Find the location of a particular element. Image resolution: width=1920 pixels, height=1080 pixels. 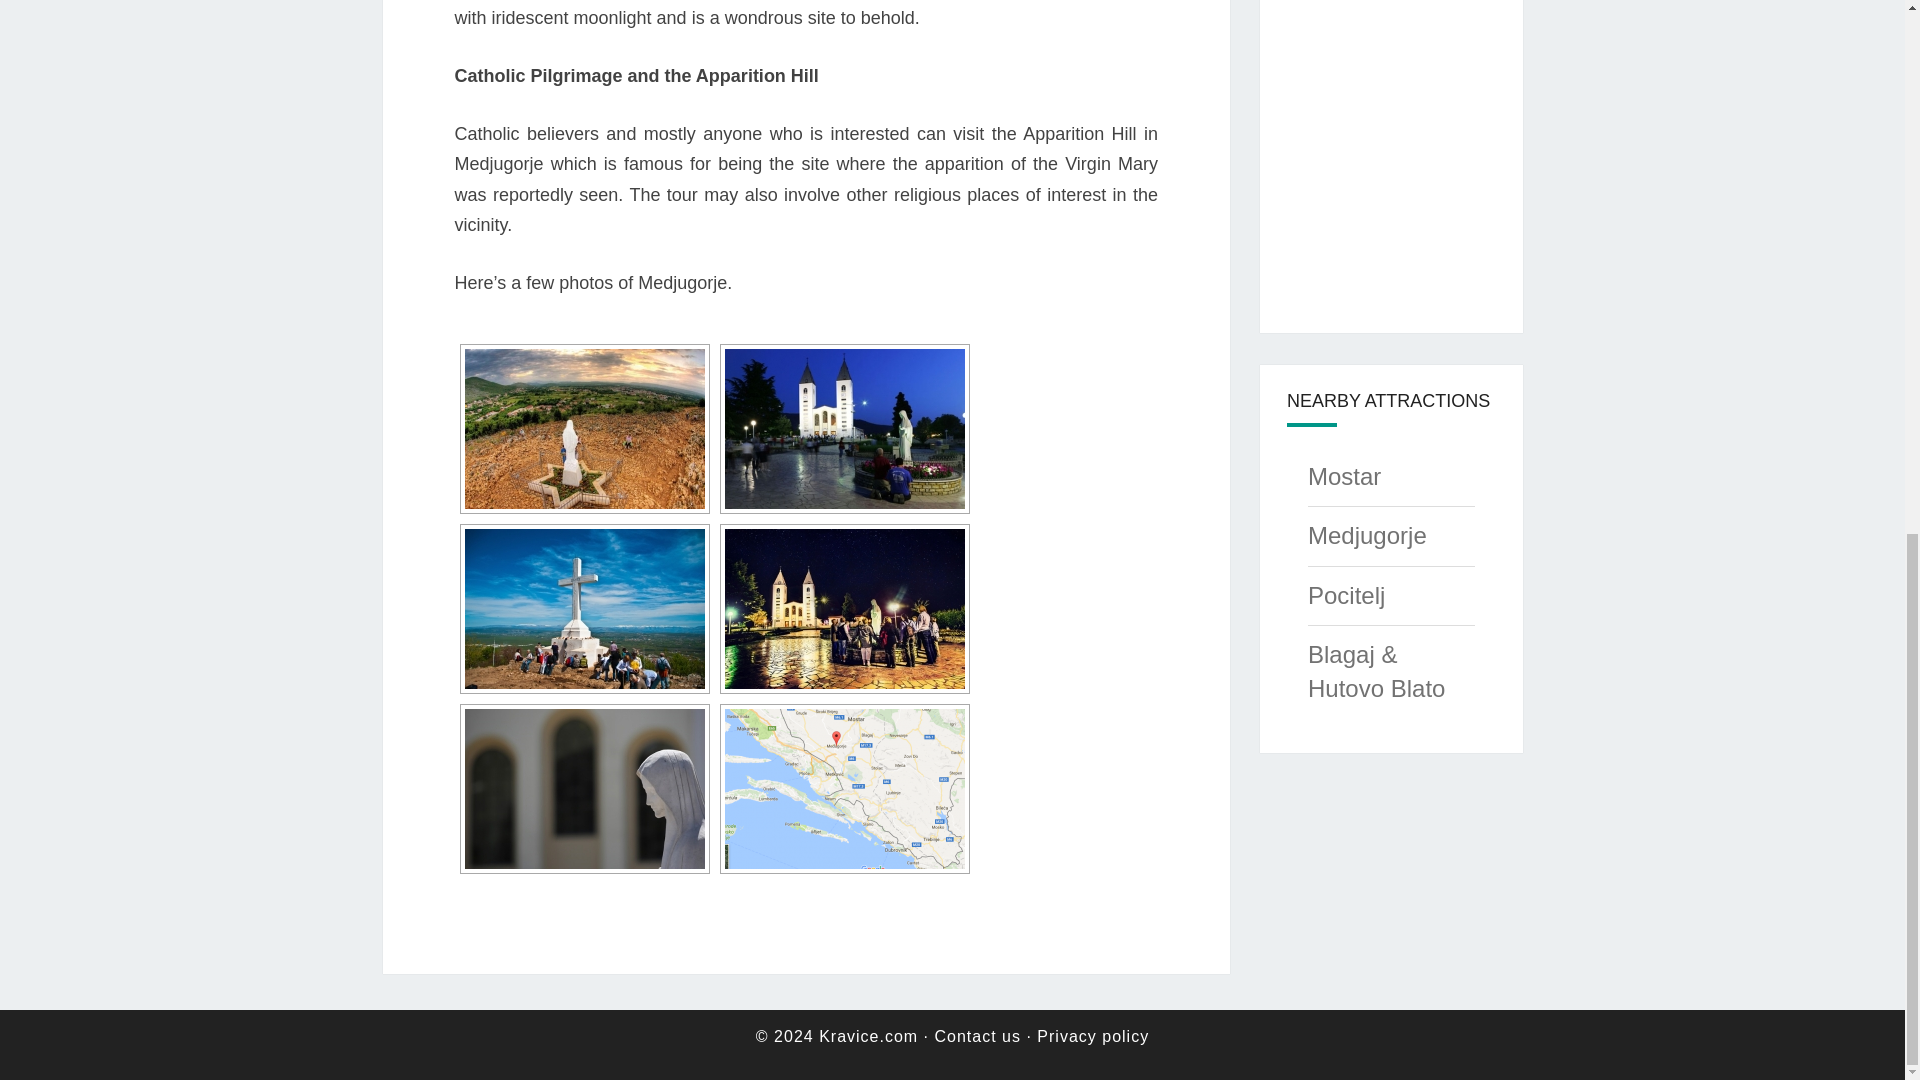

medjugorje-croatia is located at coordinates (843, 428).